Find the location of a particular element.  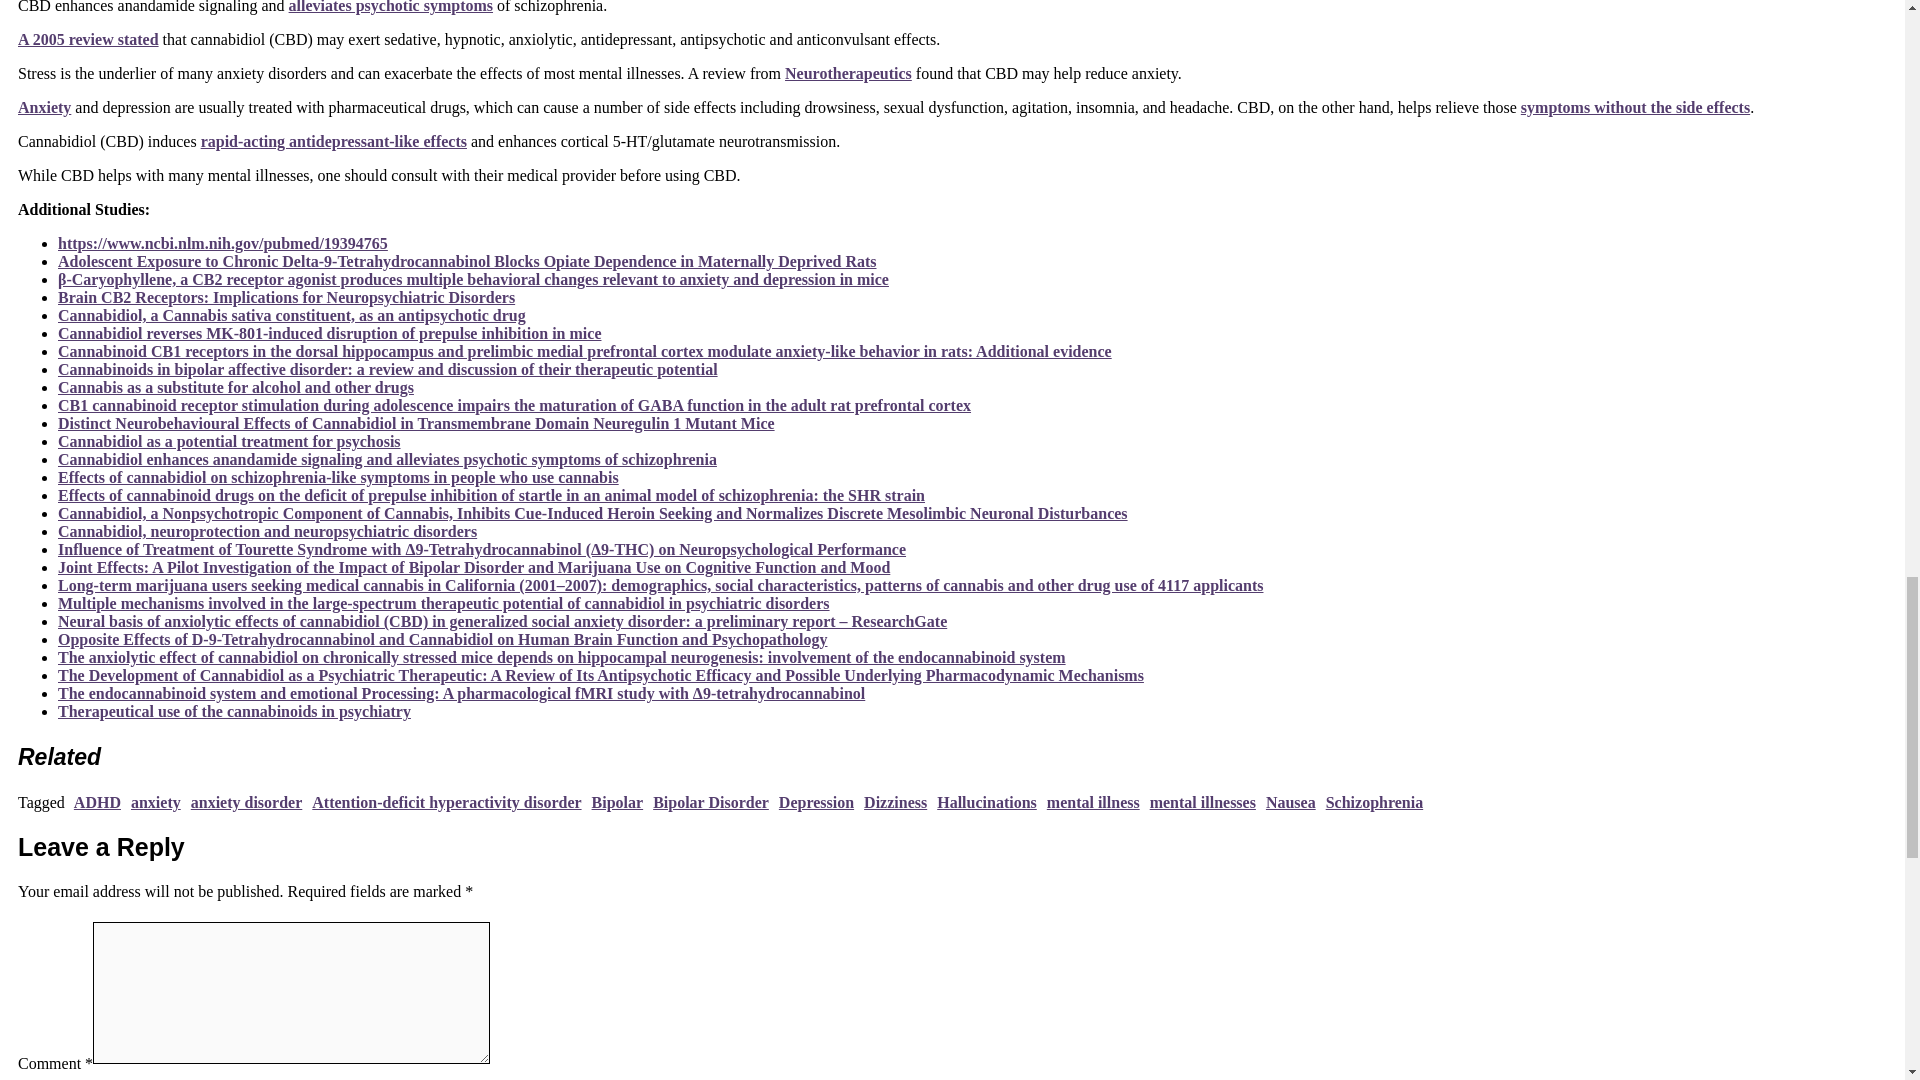

rapid-acting antidepressant-like effects is located at coordinates (334, 141).